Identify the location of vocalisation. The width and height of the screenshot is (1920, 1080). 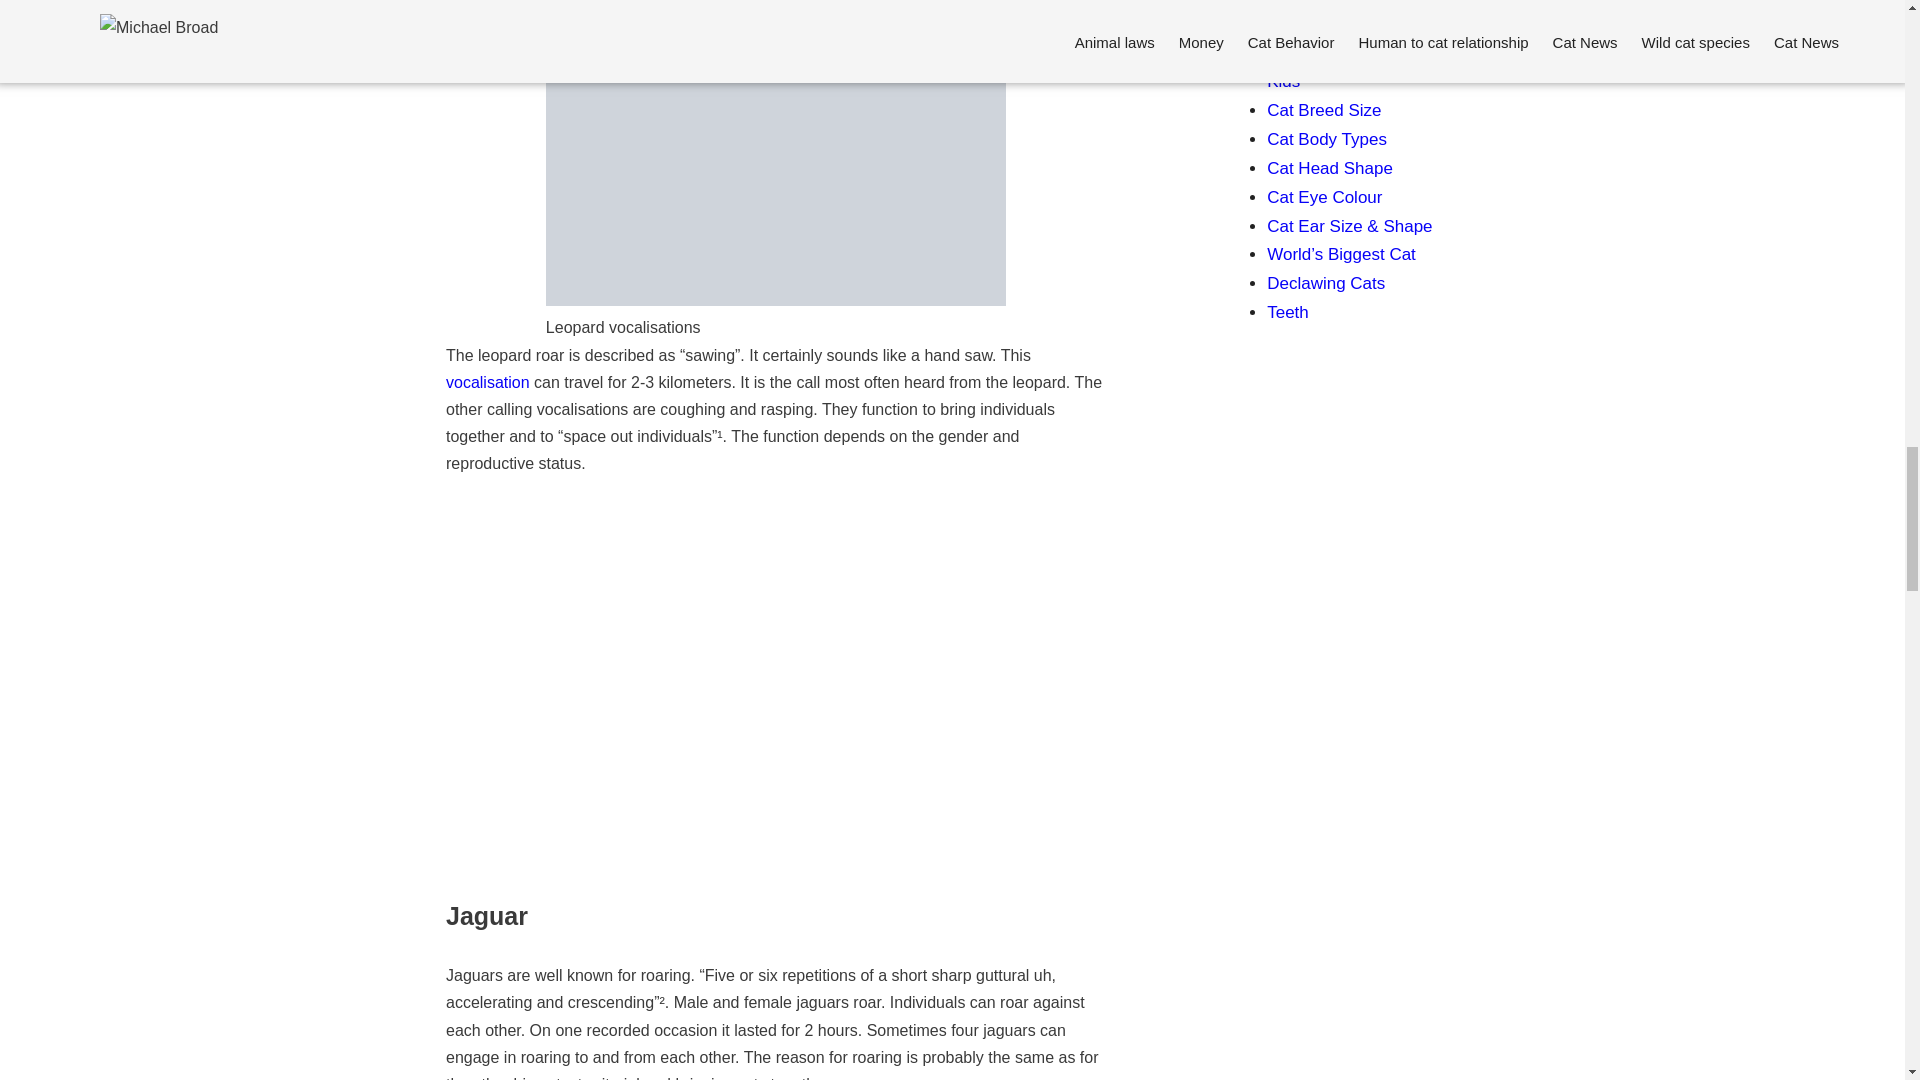
(487, 382).